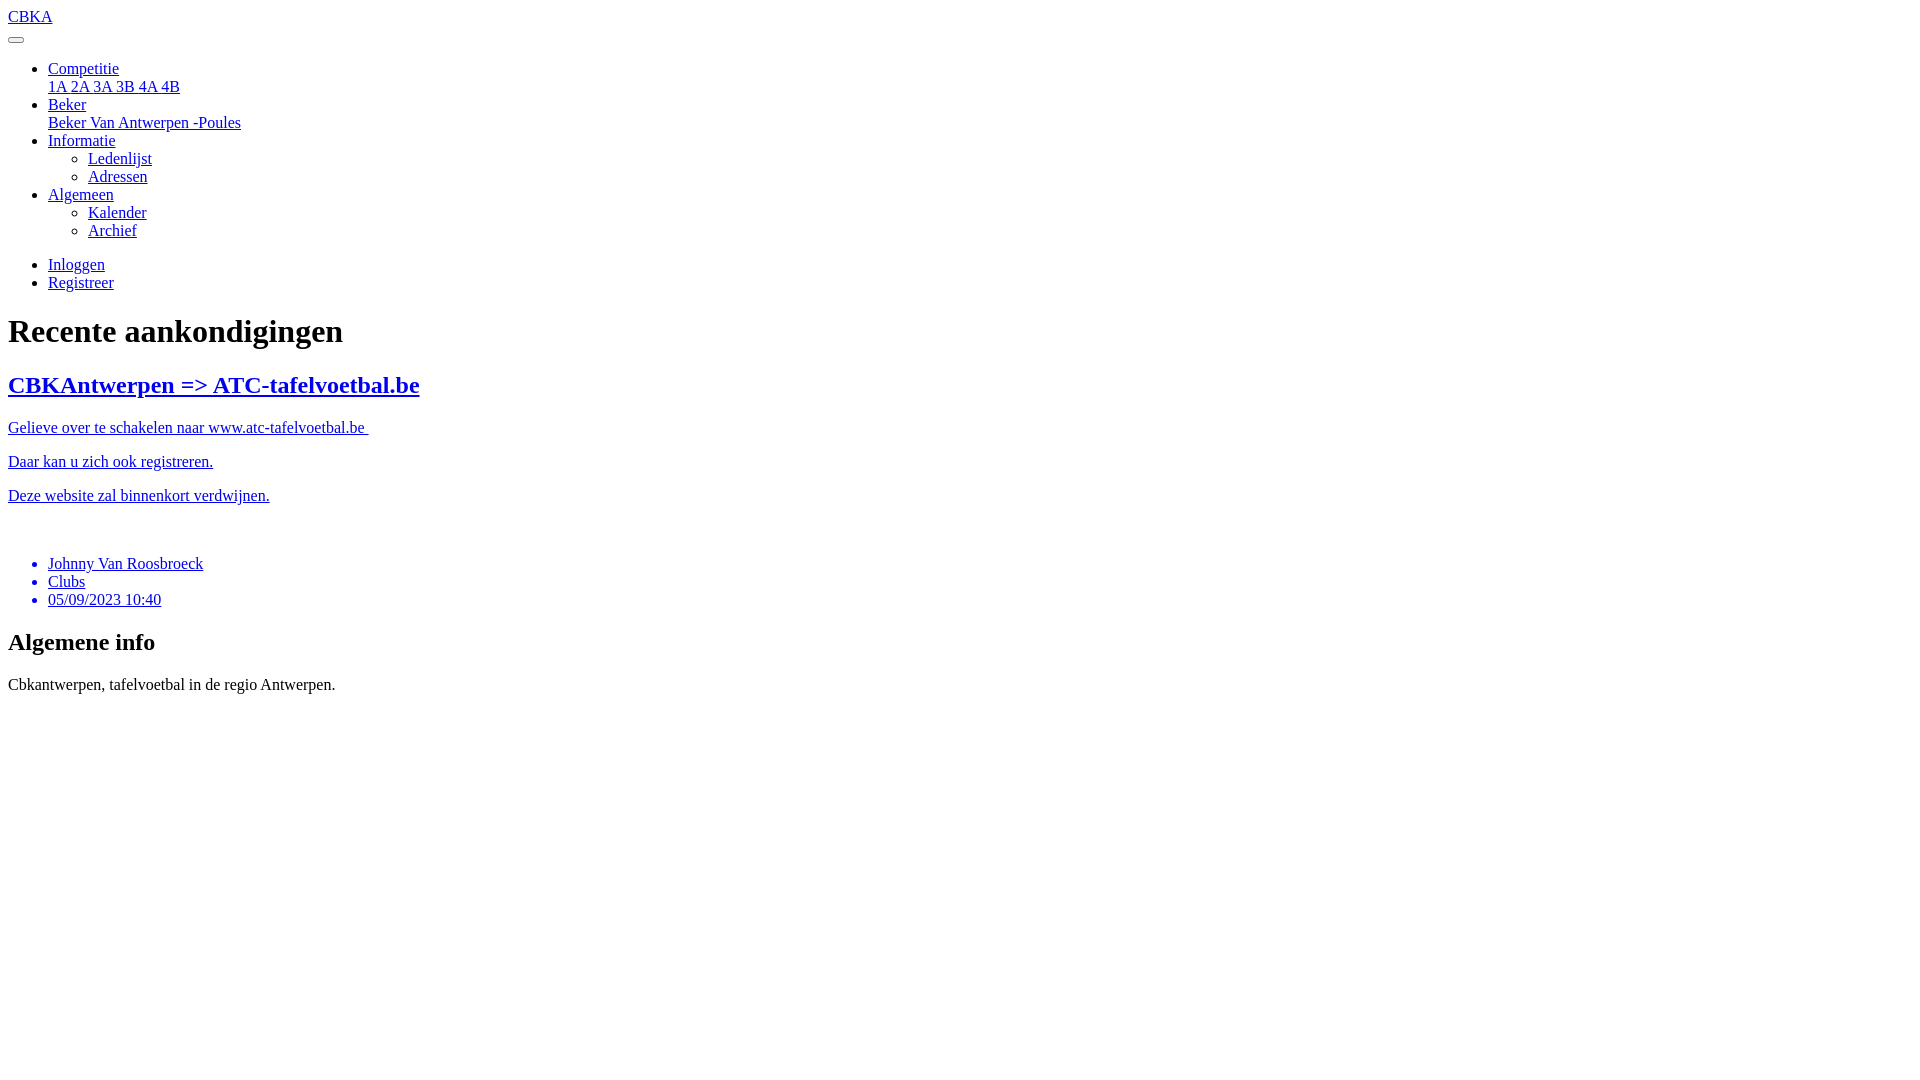 The height and width of the screenshot is (1080, 1920). Describe the element at coordinates (82, 86) in the screenshot. I see `2A` at that location.